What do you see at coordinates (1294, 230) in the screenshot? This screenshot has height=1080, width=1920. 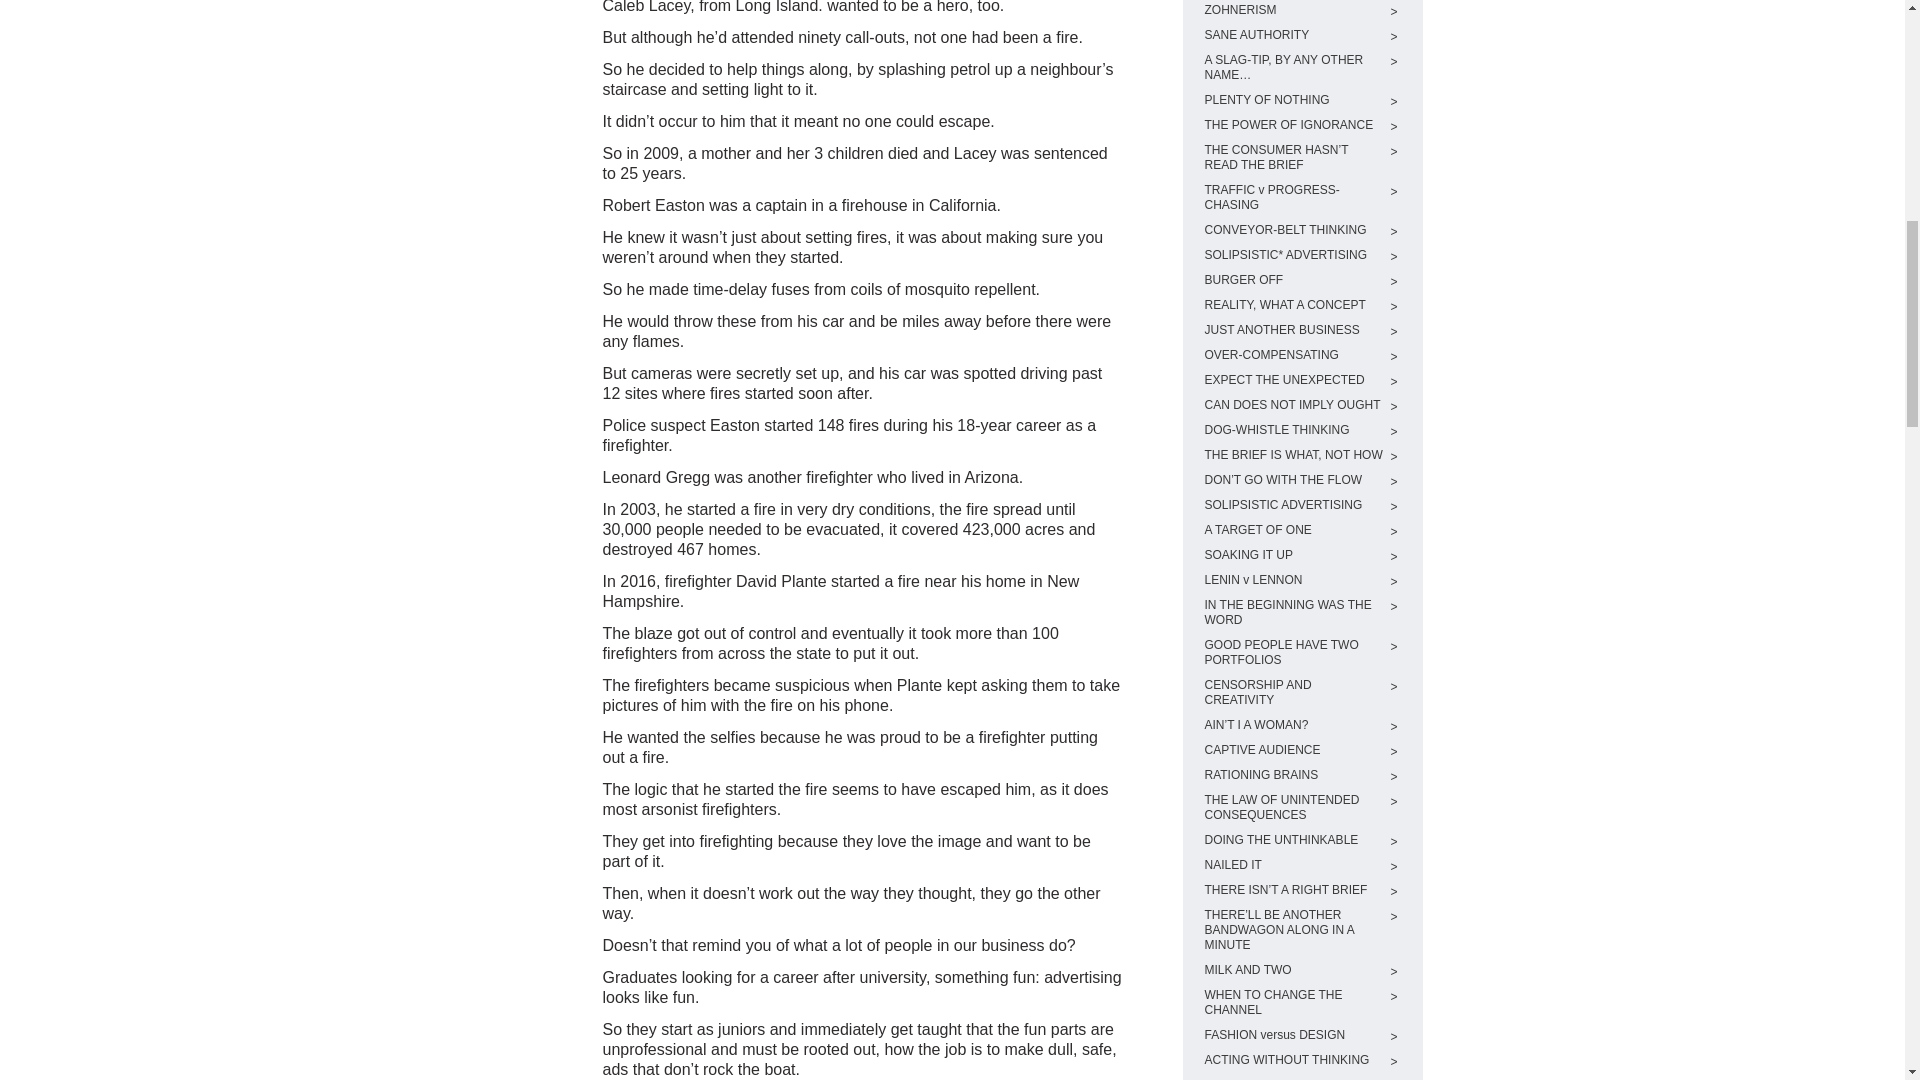 I see `CONVEYOR-BELT THINKING` at bounding box center [1294, 230].